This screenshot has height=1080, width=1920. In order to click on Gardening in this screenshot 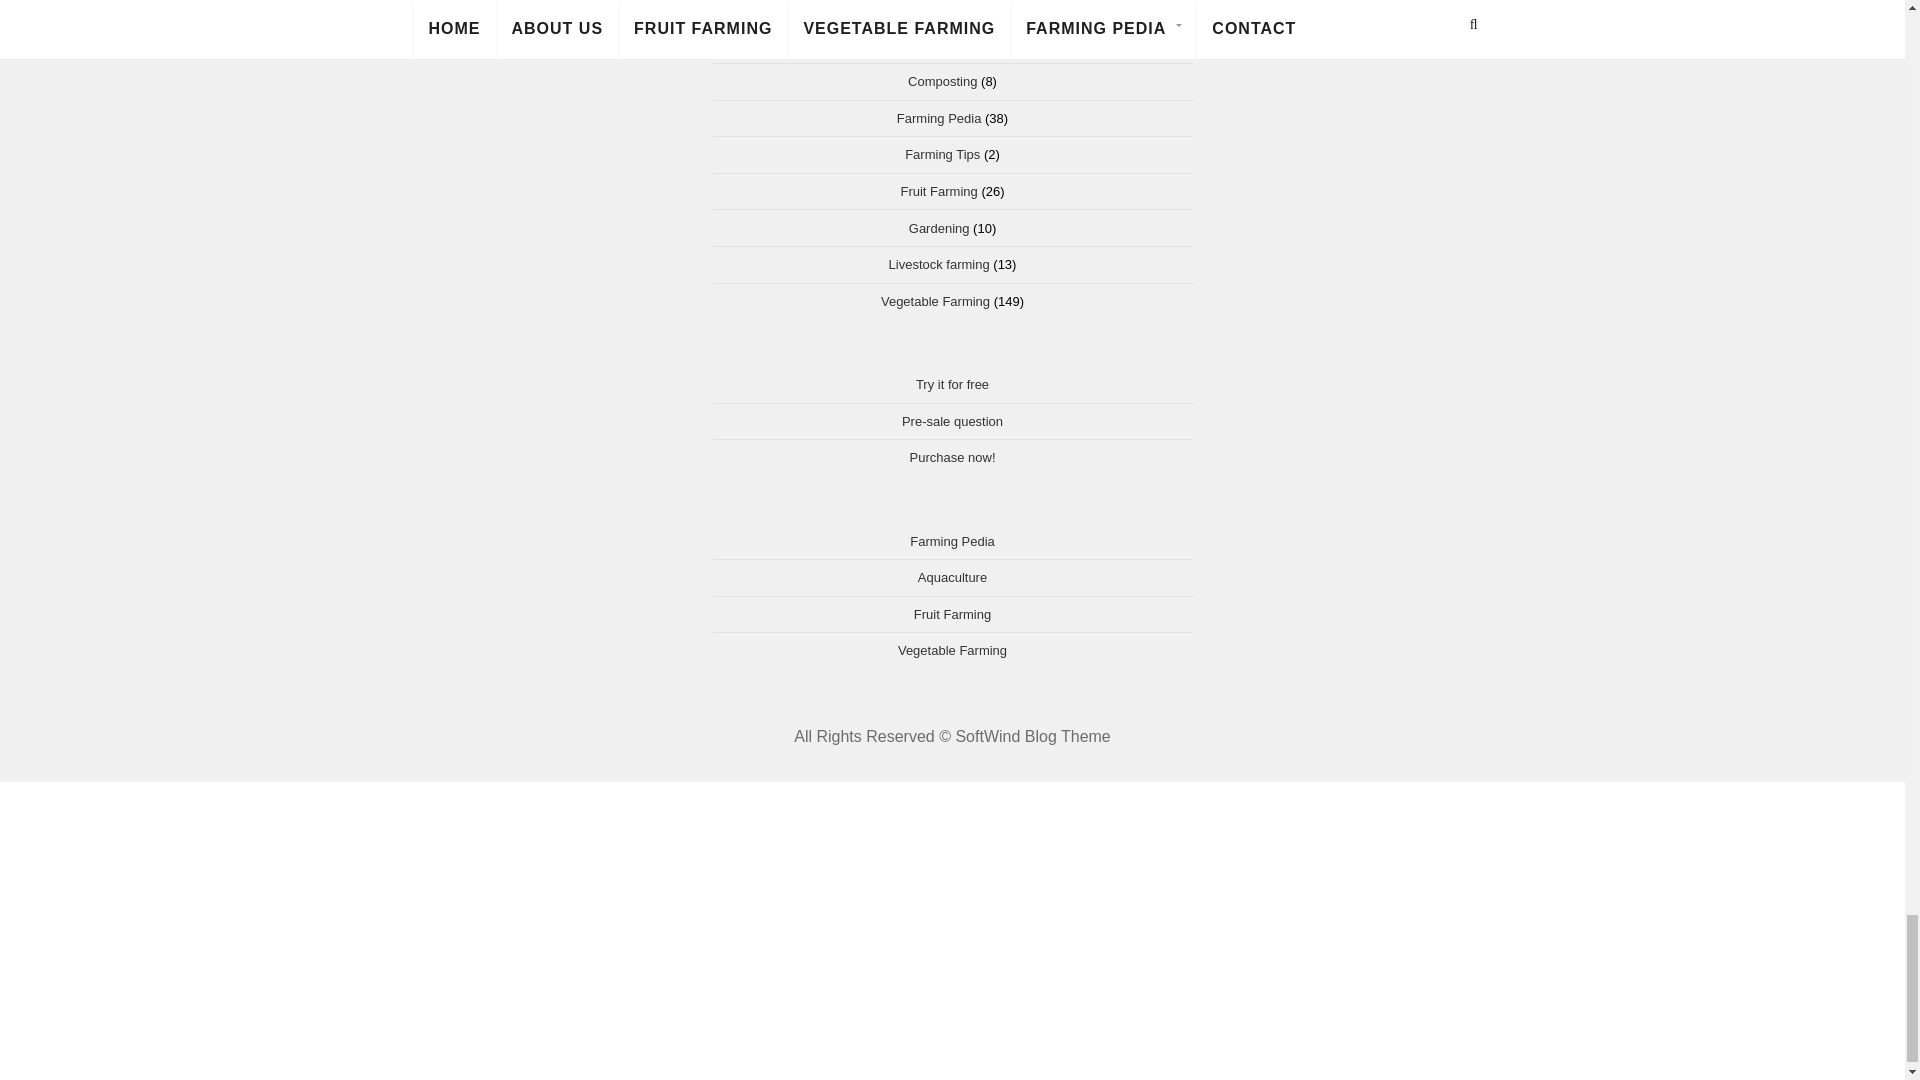, I will do `click(938, 228)`.